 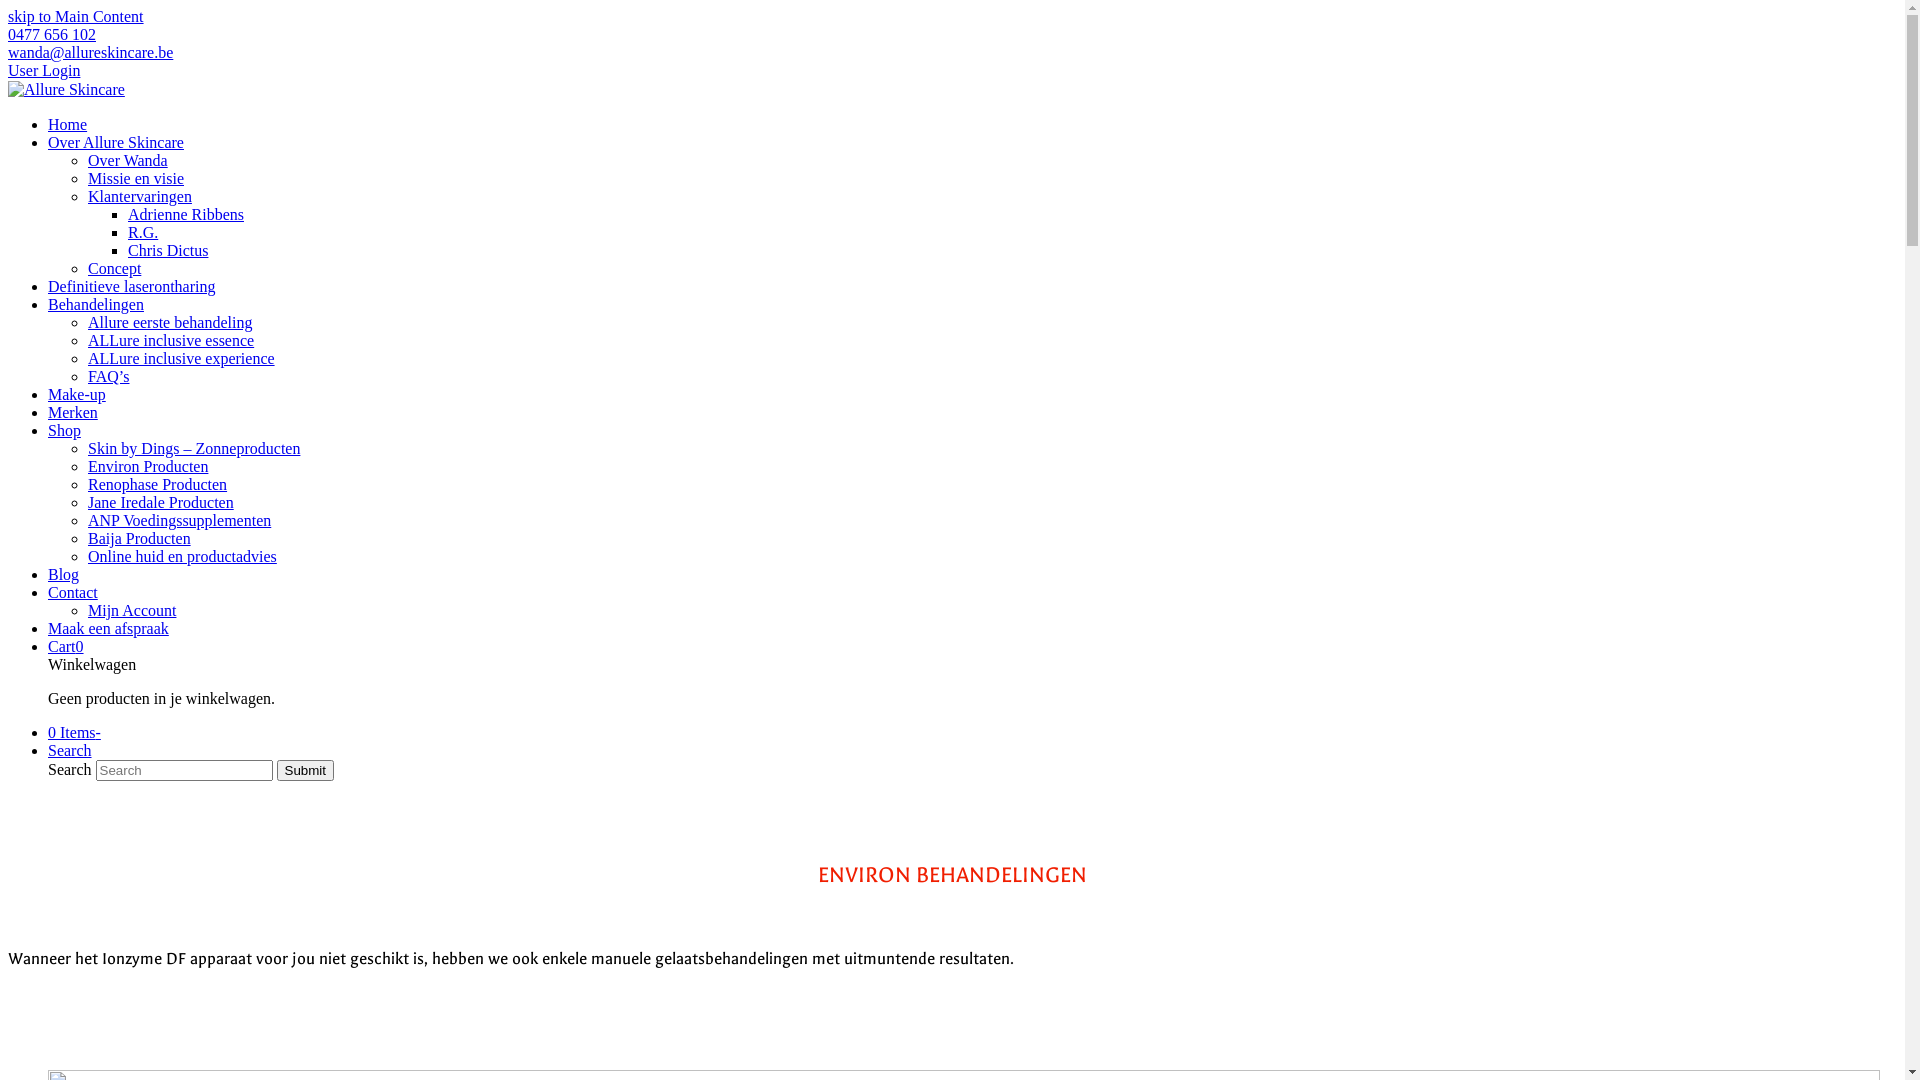 I want to click on Make-up, so click(x=77, y=394).